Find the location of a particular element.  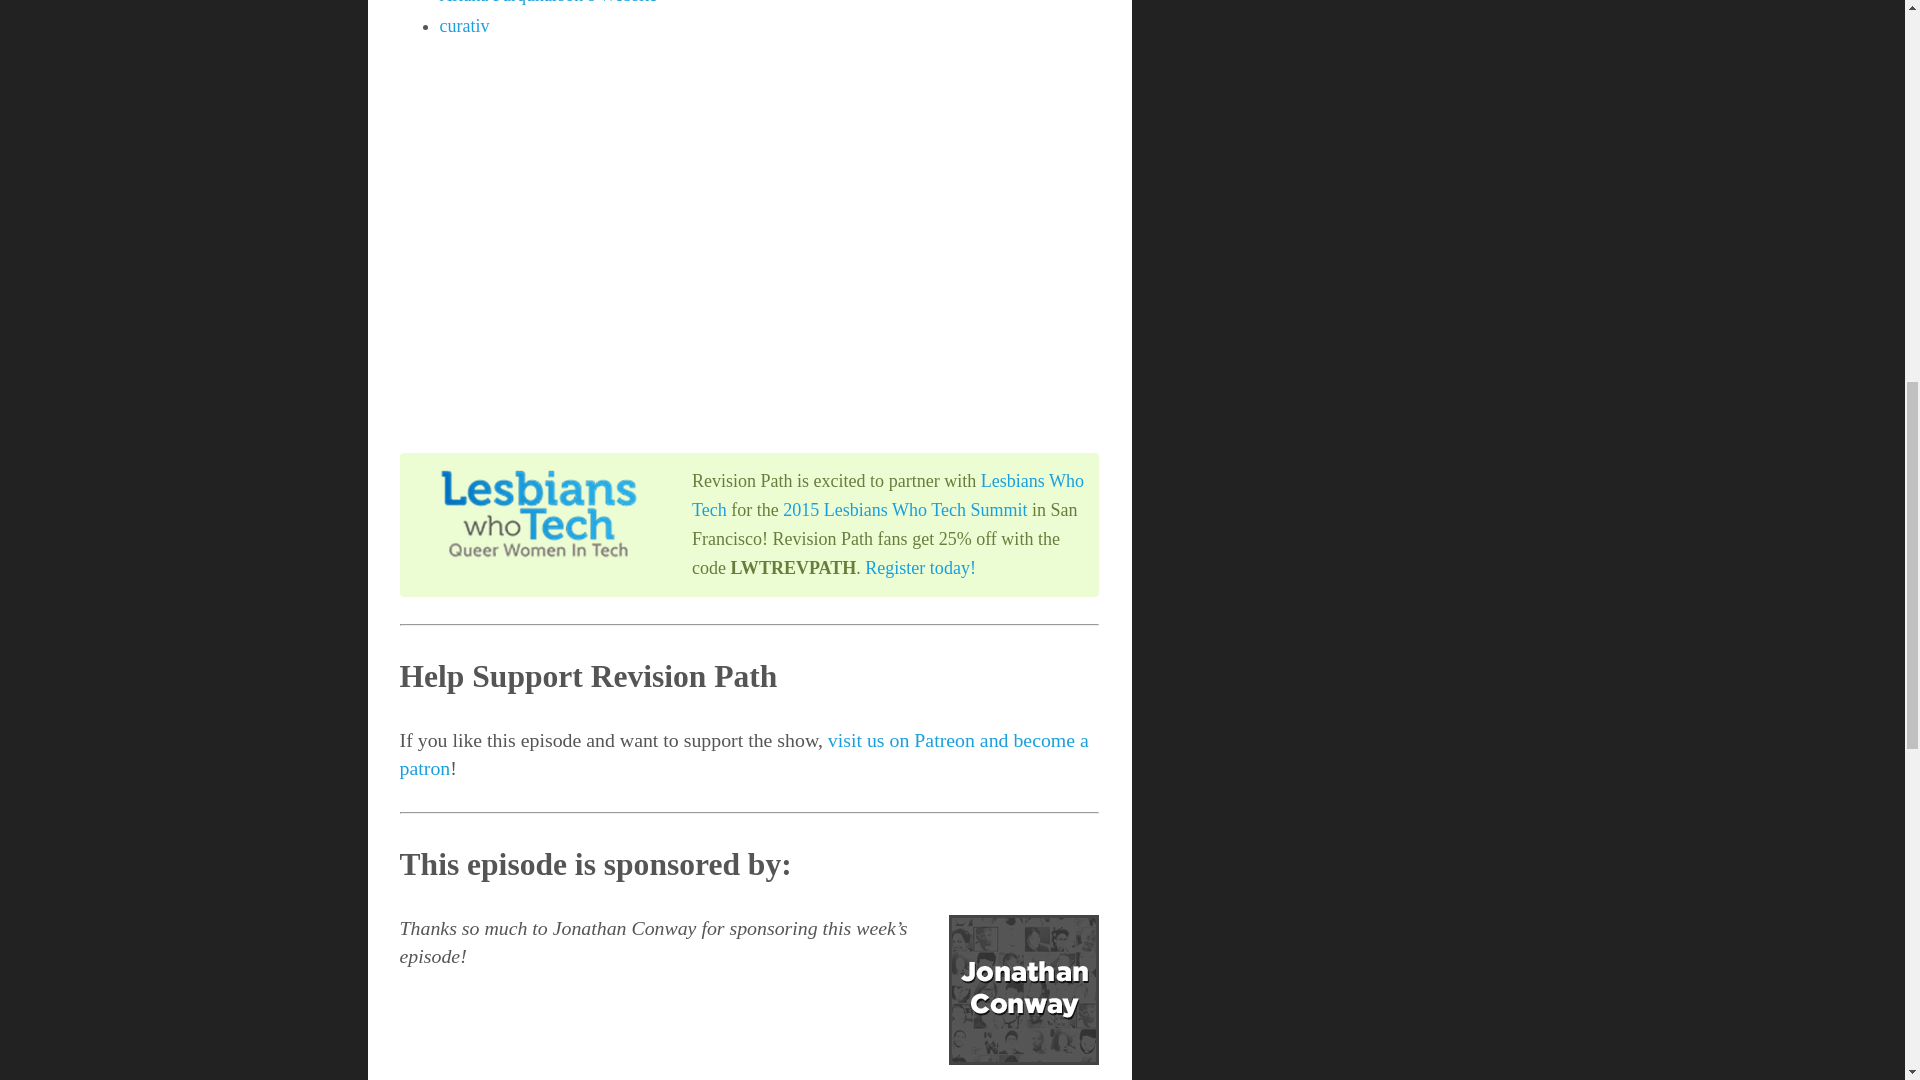

Register today! is located at coordinates (920, 568).